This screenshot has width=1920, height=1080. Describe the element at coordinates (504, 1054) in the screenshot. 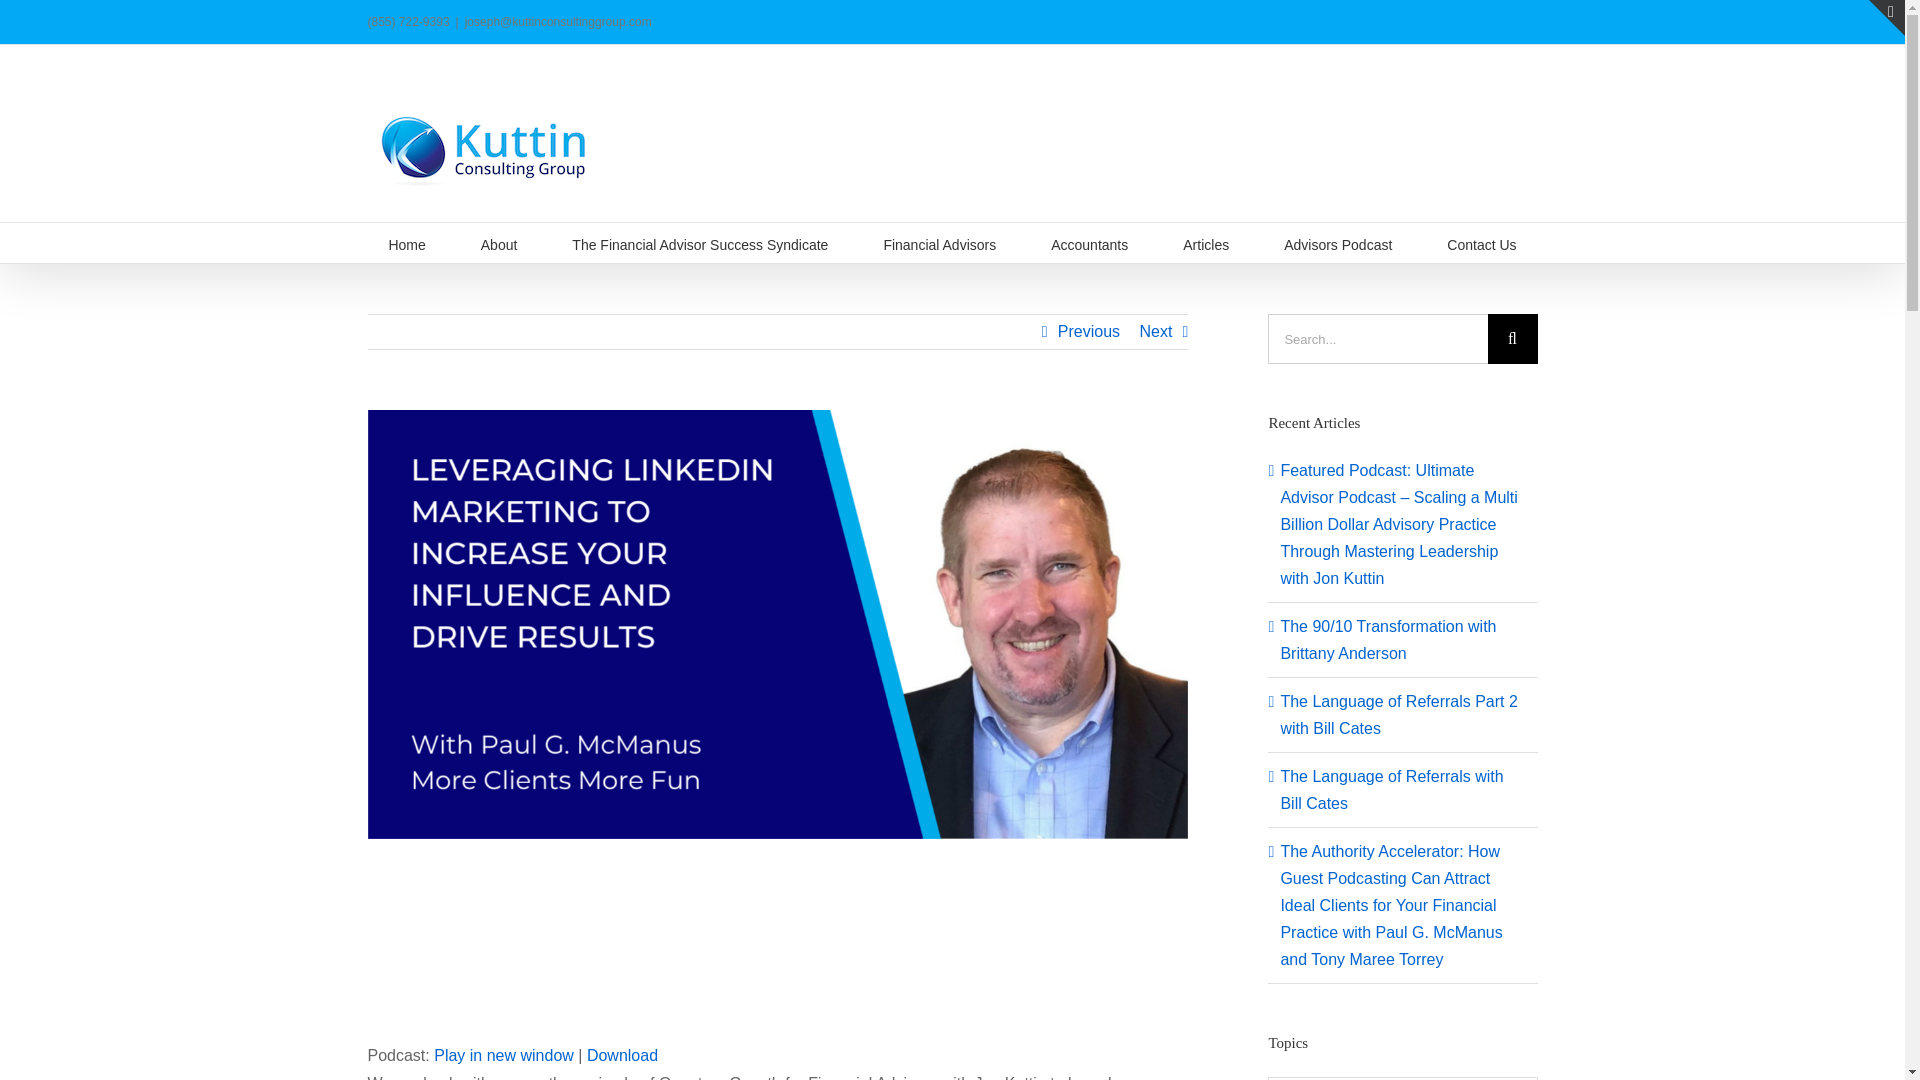

I see `Play in new window` at that location.